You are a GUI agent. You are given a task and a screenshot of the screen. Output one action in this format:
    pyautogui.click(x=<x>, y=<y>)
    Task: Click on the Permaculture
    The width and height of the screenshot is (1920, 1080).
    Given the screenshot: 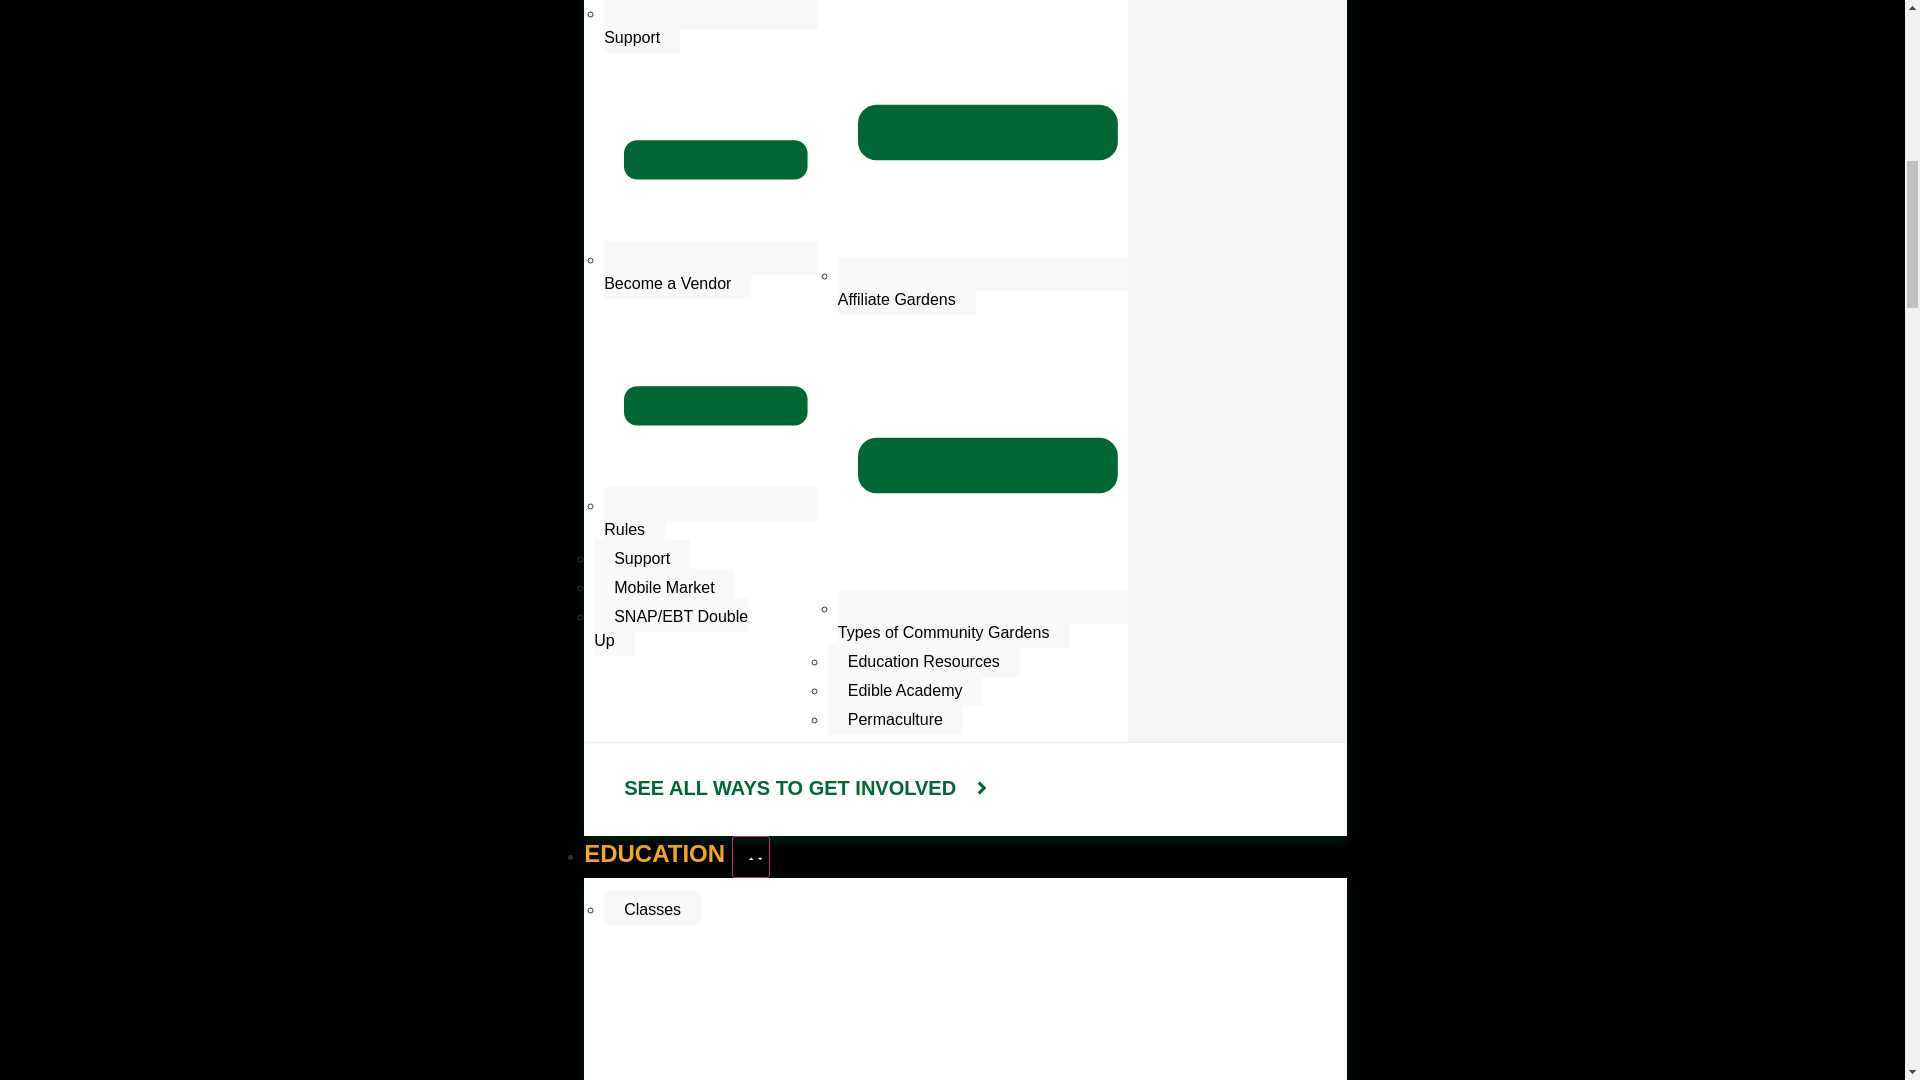 What is the action you would take?
    pyautogui.click(x=895, y=718)
    